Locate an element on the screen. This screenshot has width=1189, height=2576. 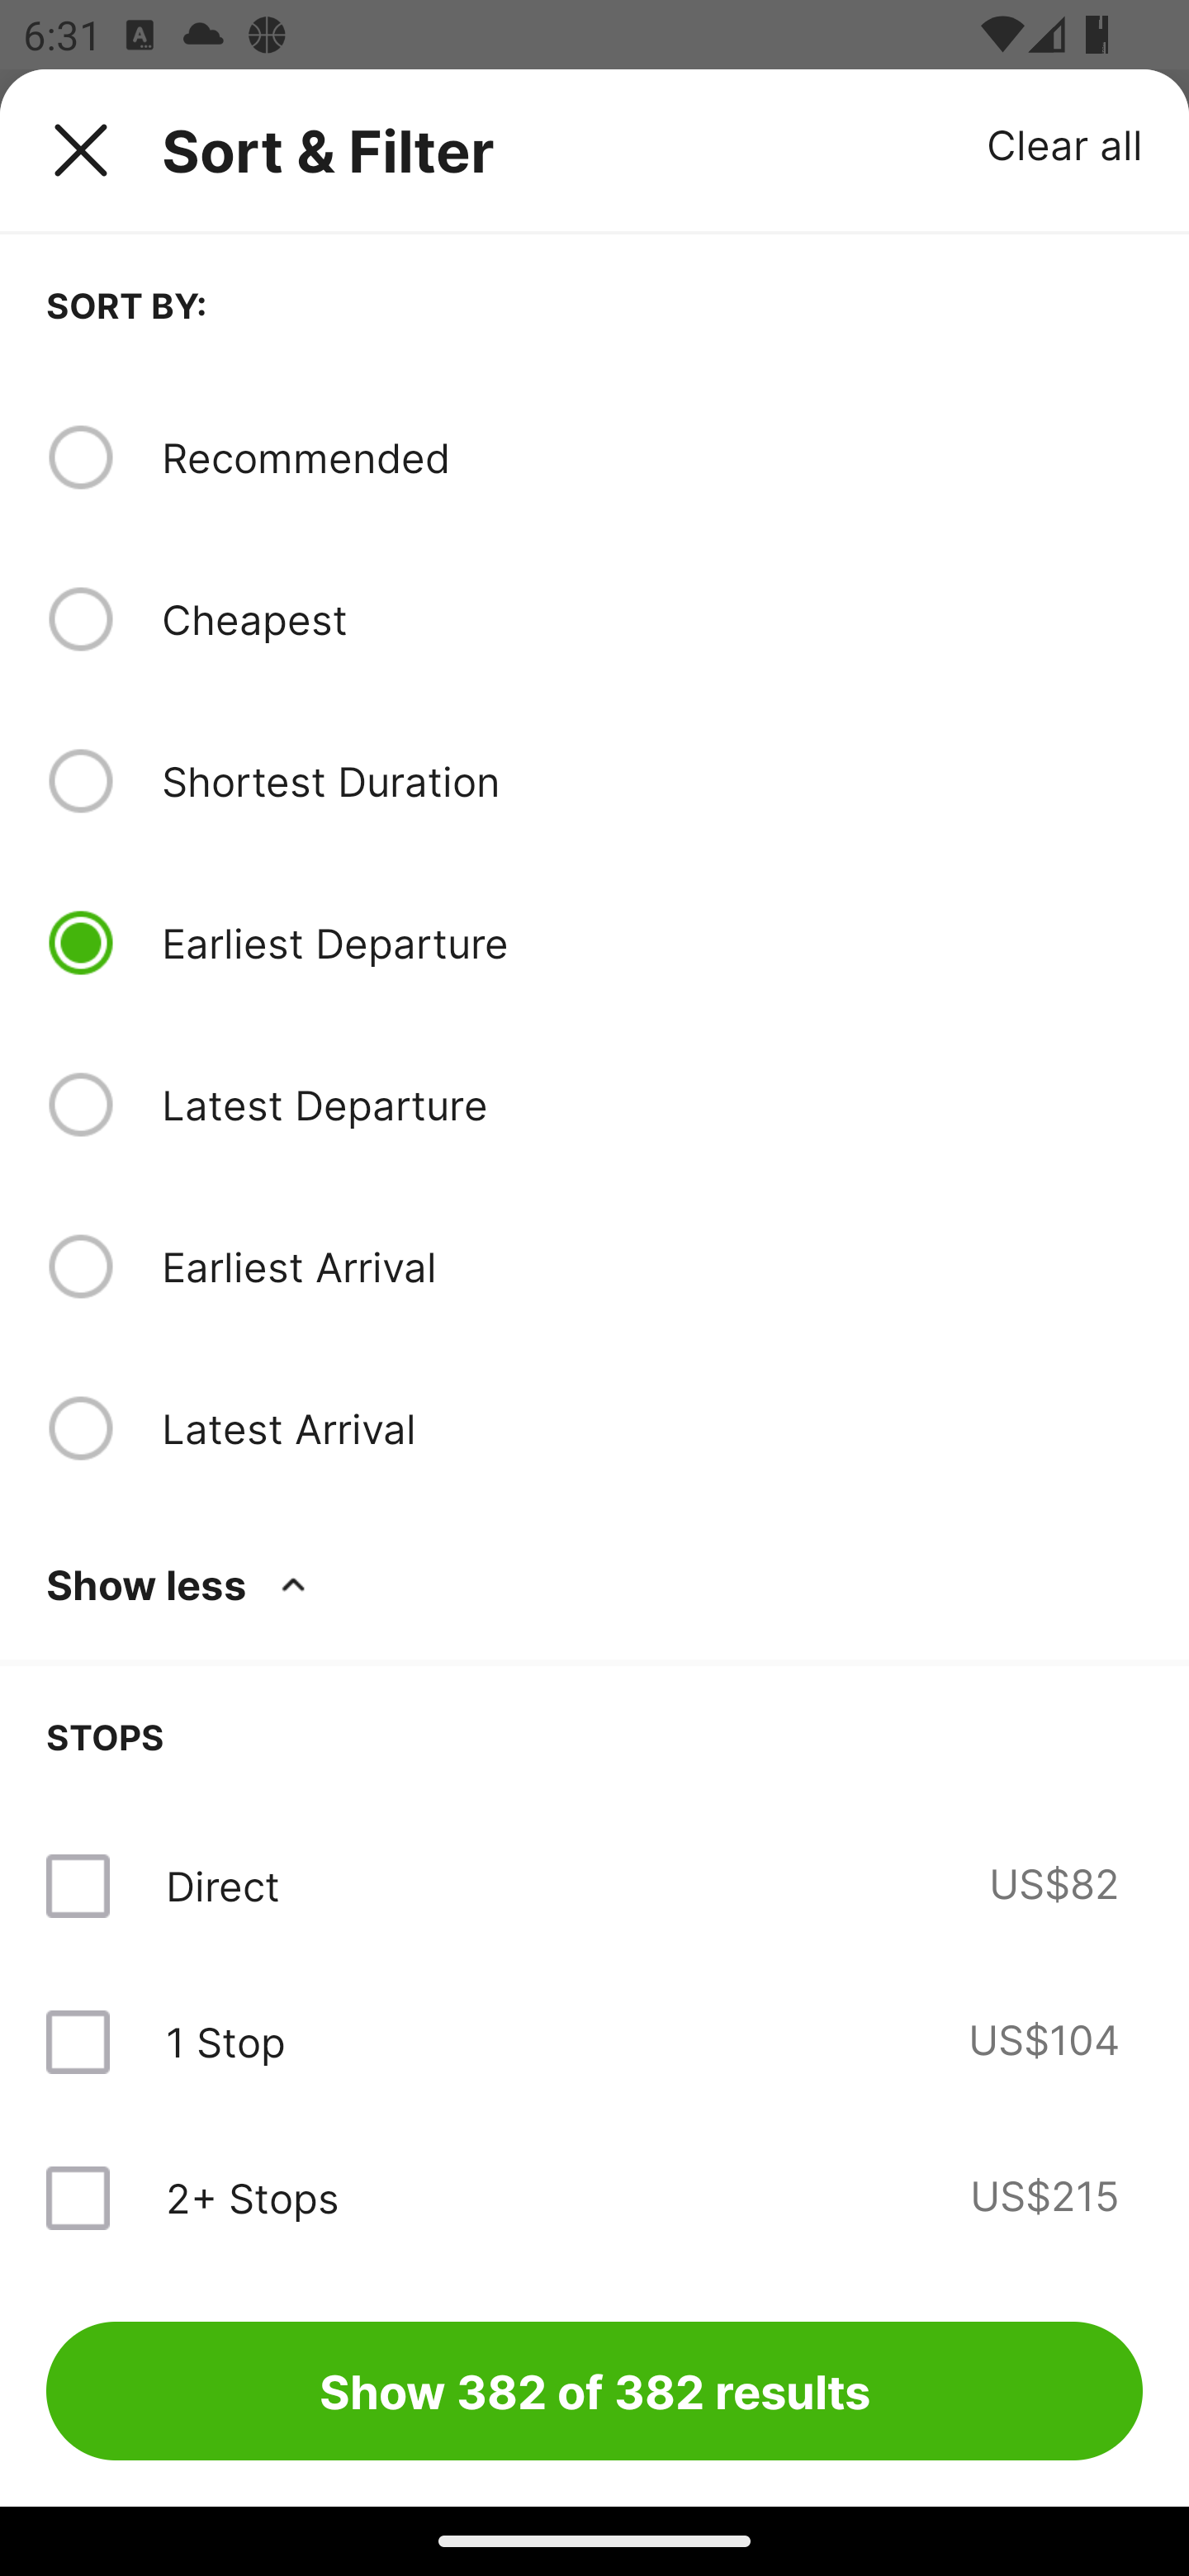
2+ Stops is located at coordinates (252, 2197).